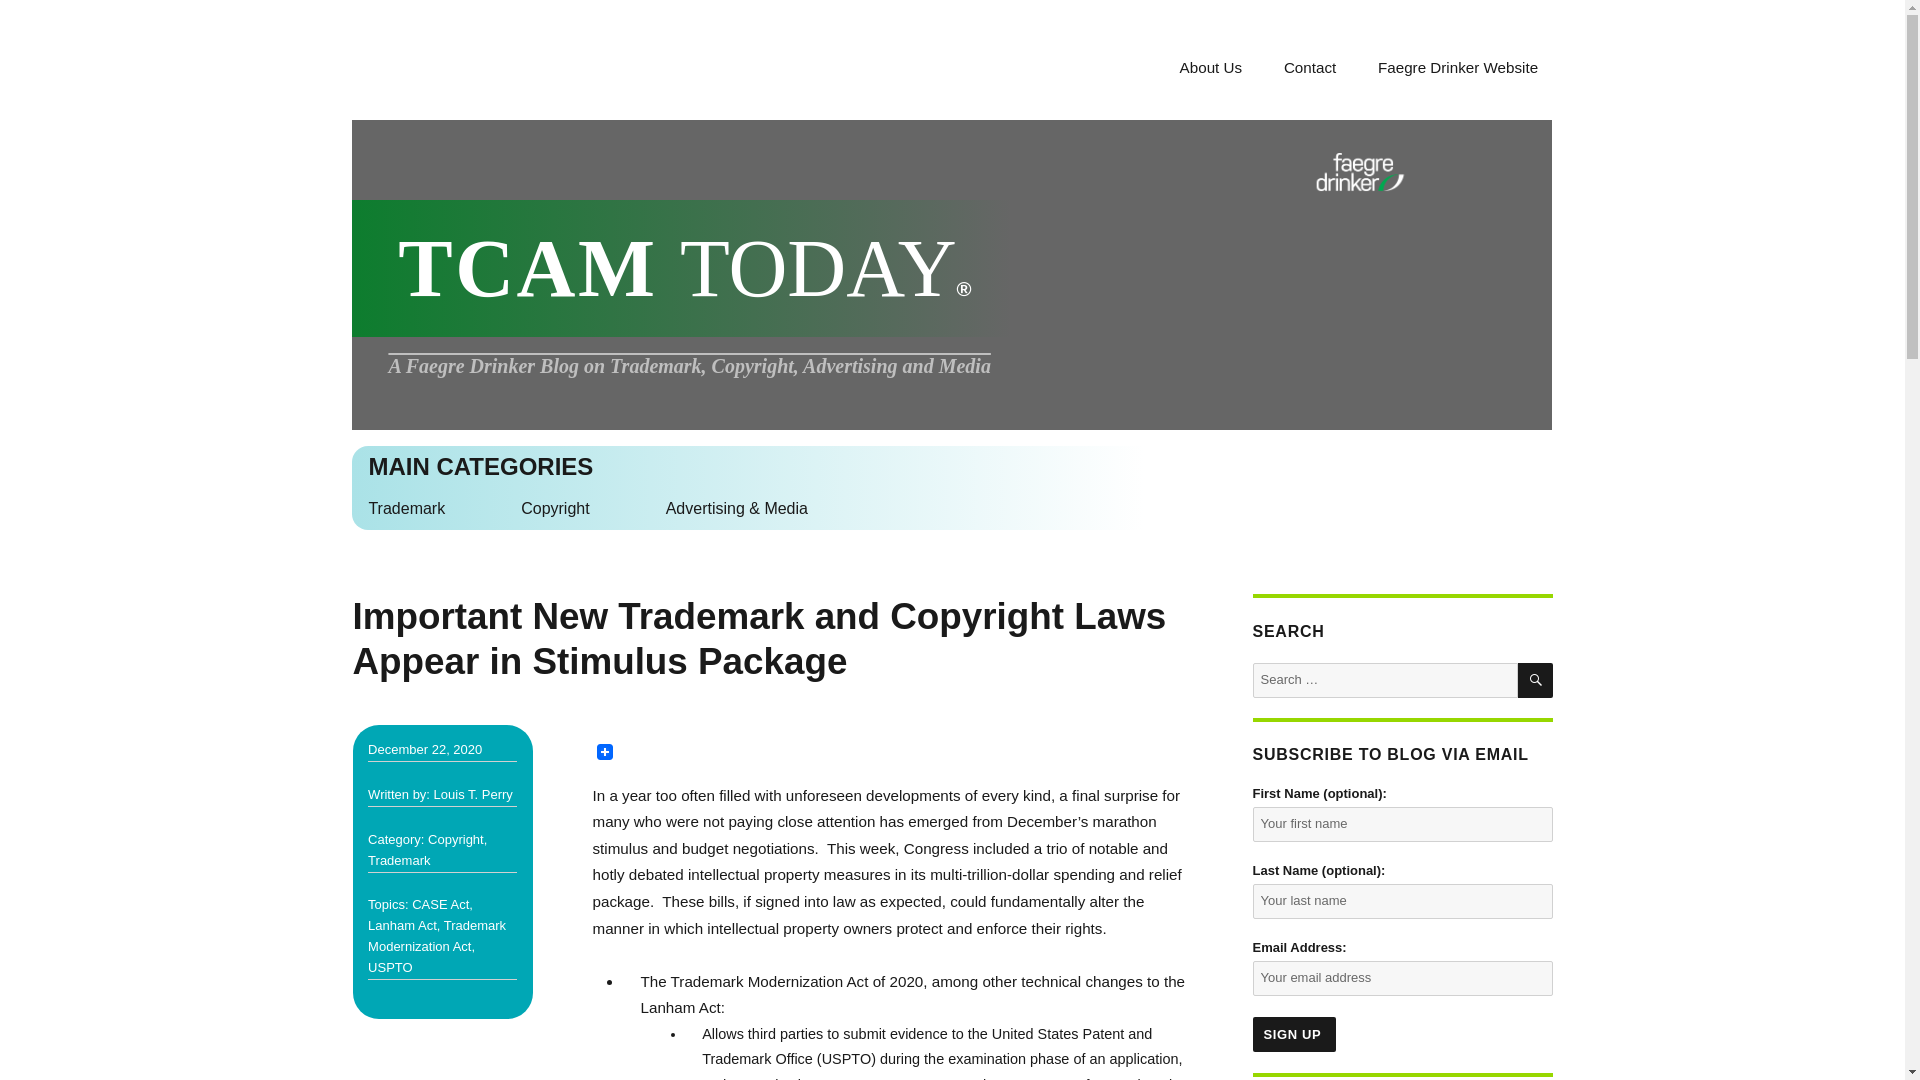  I want to click on USPTO, so click(390, 968).